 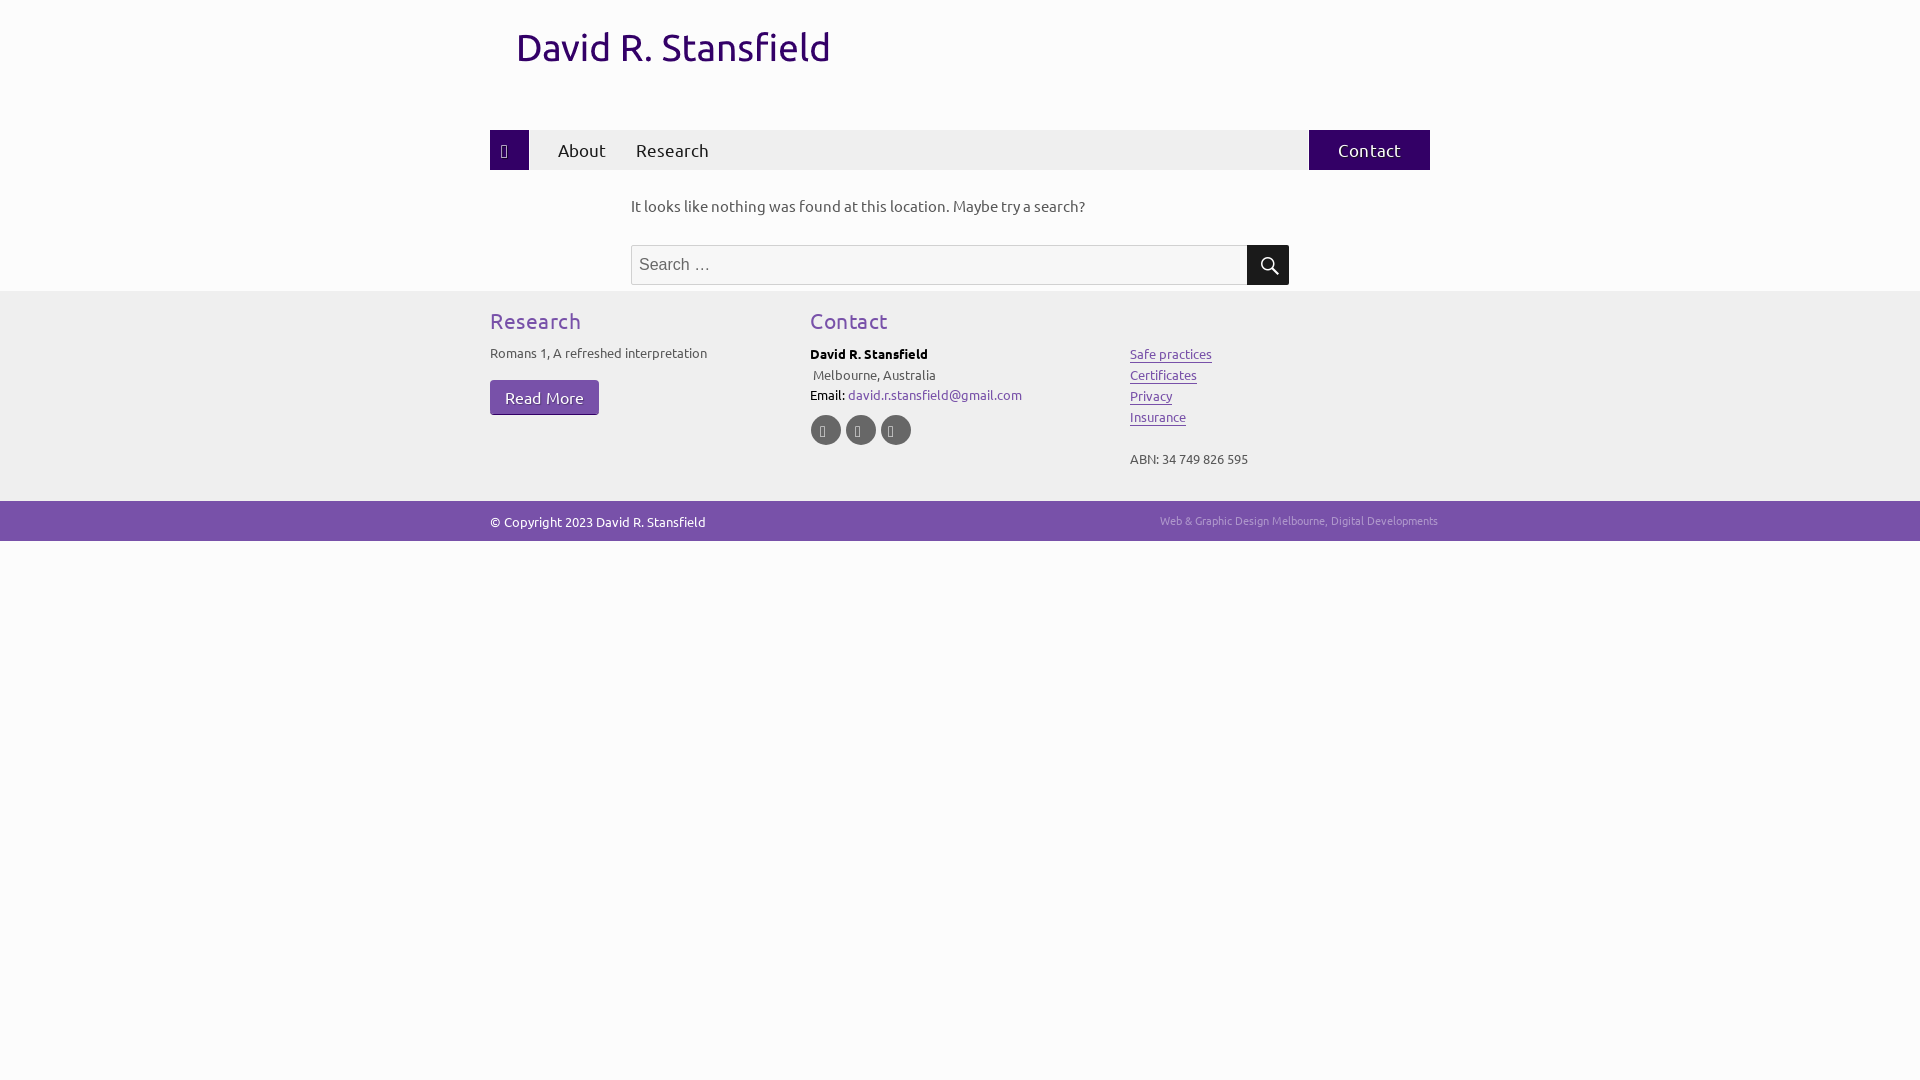 What do you see at coordinates (849, 320) in the screenshot?
I see `Contact` at bounding box center [849, 320].